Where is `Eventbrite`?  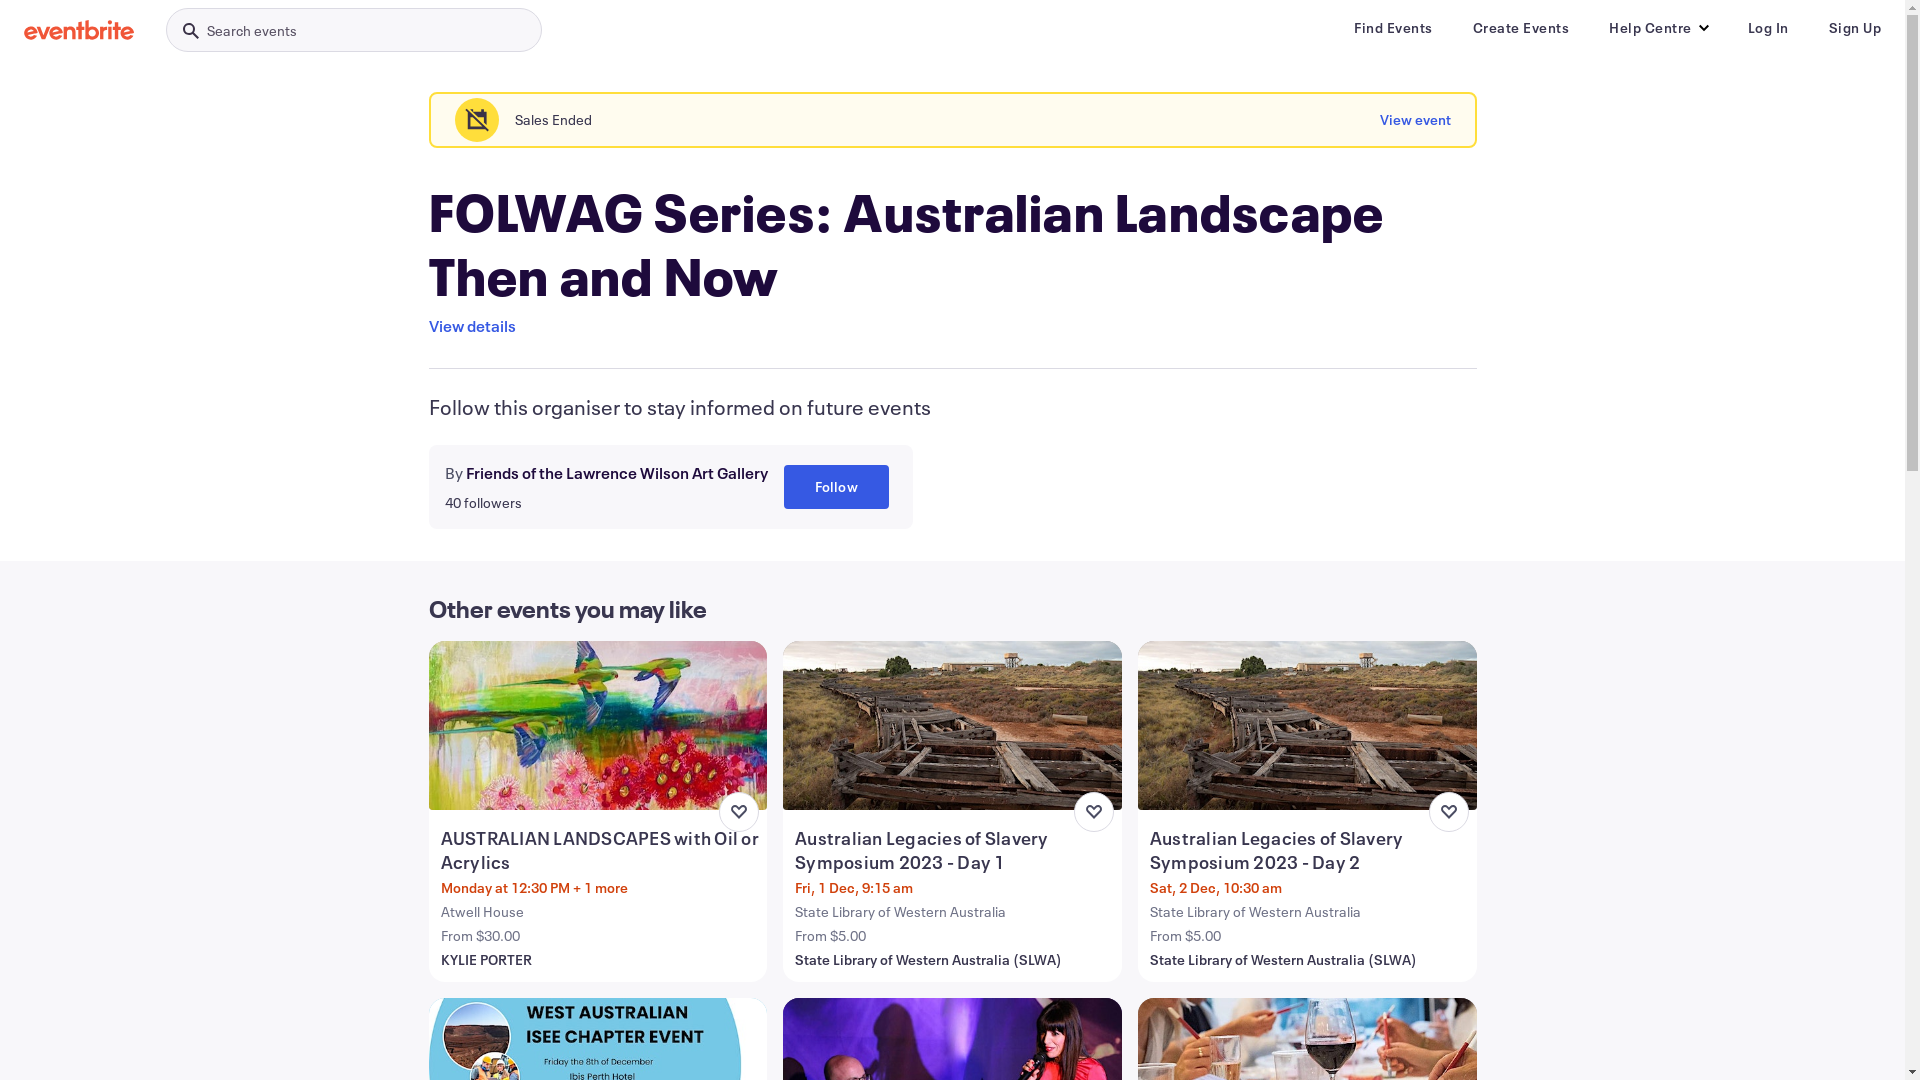 Eventbrite is located at coordinates (79, 30).